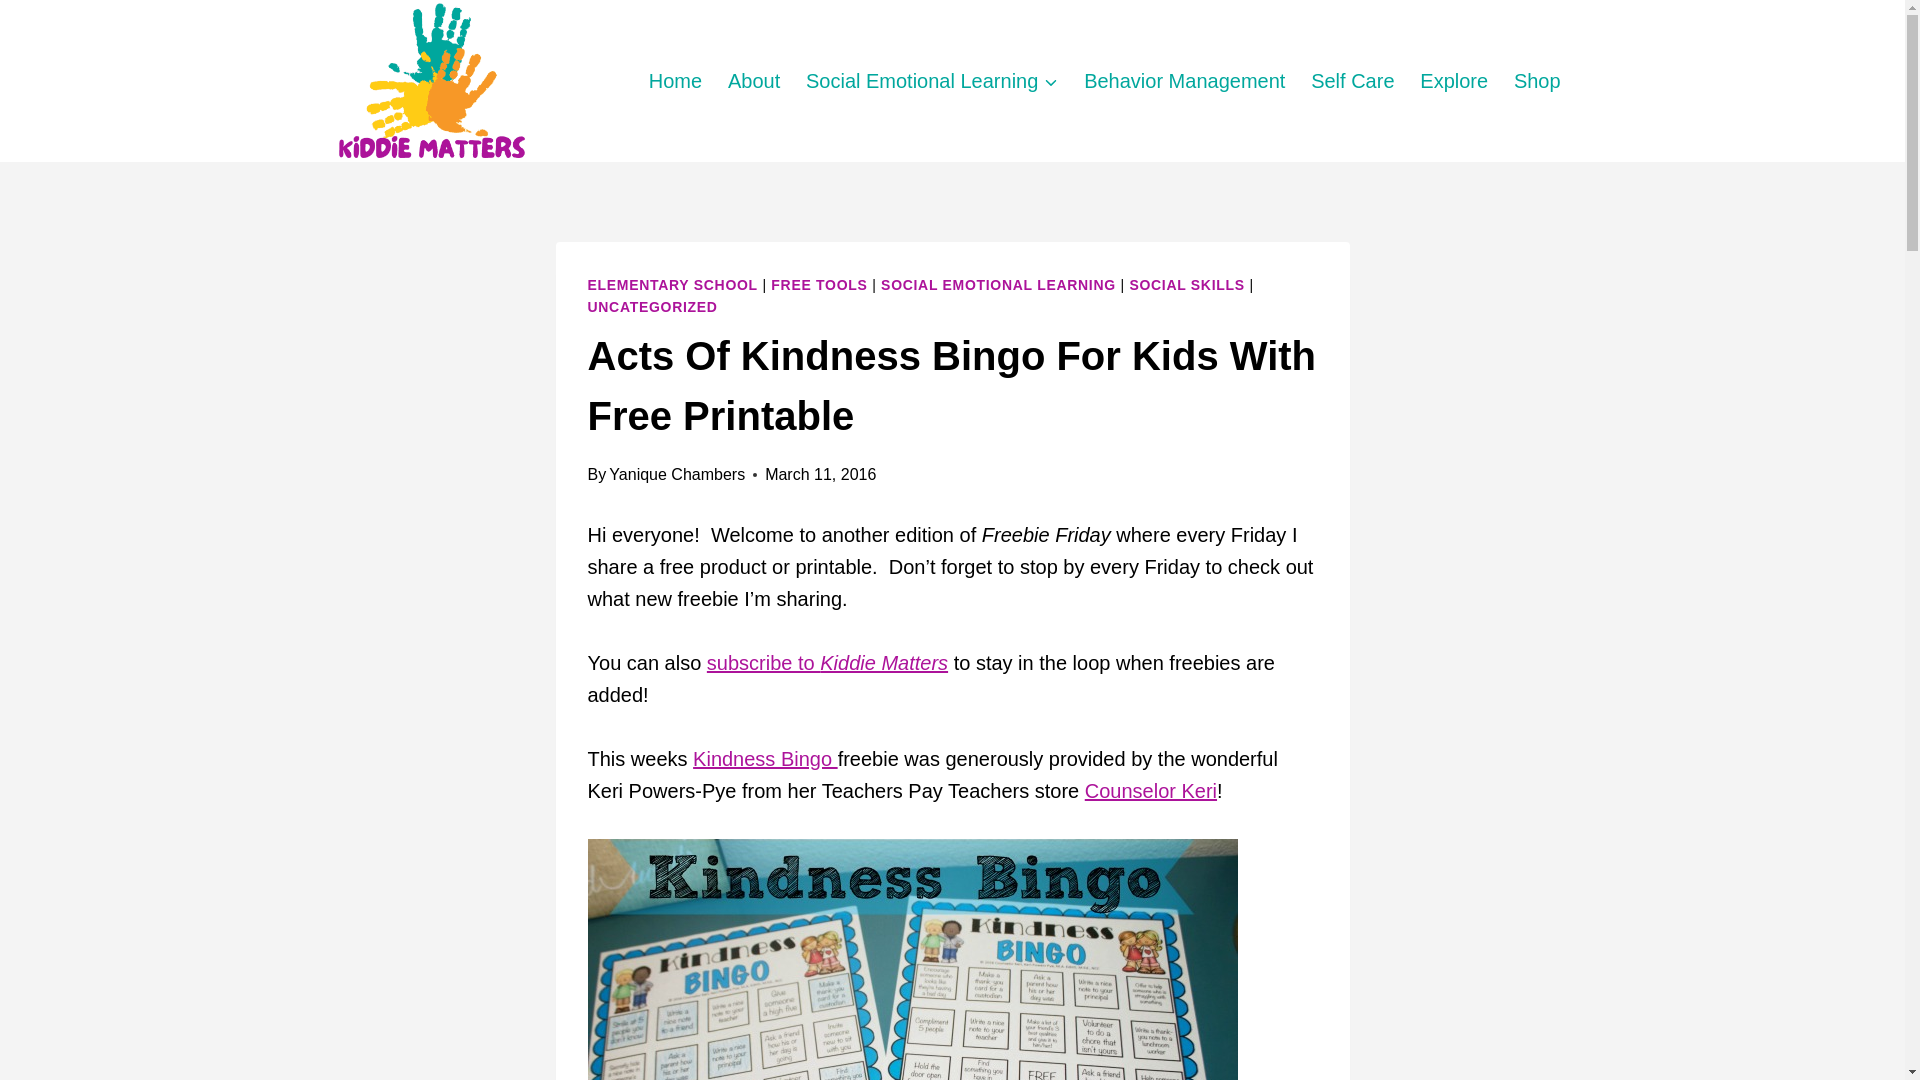  I want to click on SOCIAL EMOTIONAL LEARNING, so click(998, 284).